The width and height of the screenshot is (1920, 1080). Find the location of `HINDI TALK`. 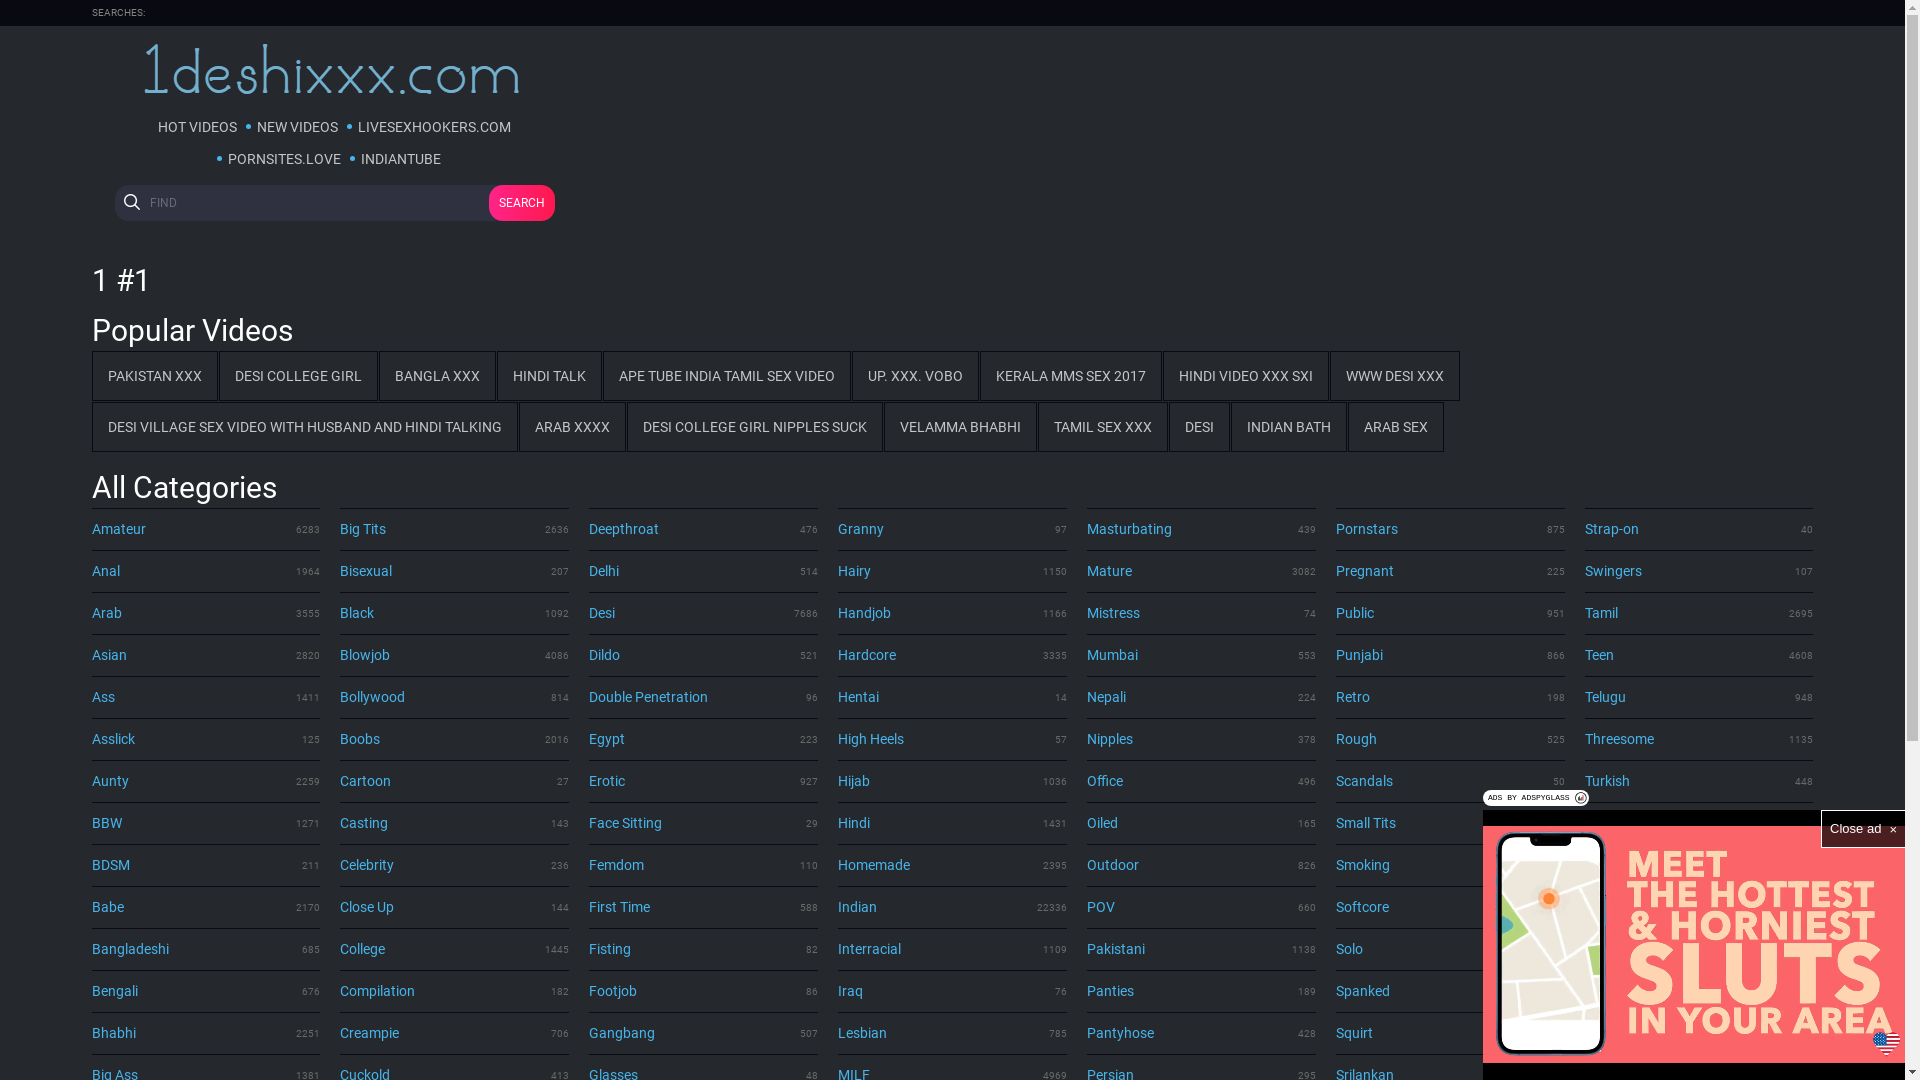

HINDI TALK is located at coordinates (548, 376).